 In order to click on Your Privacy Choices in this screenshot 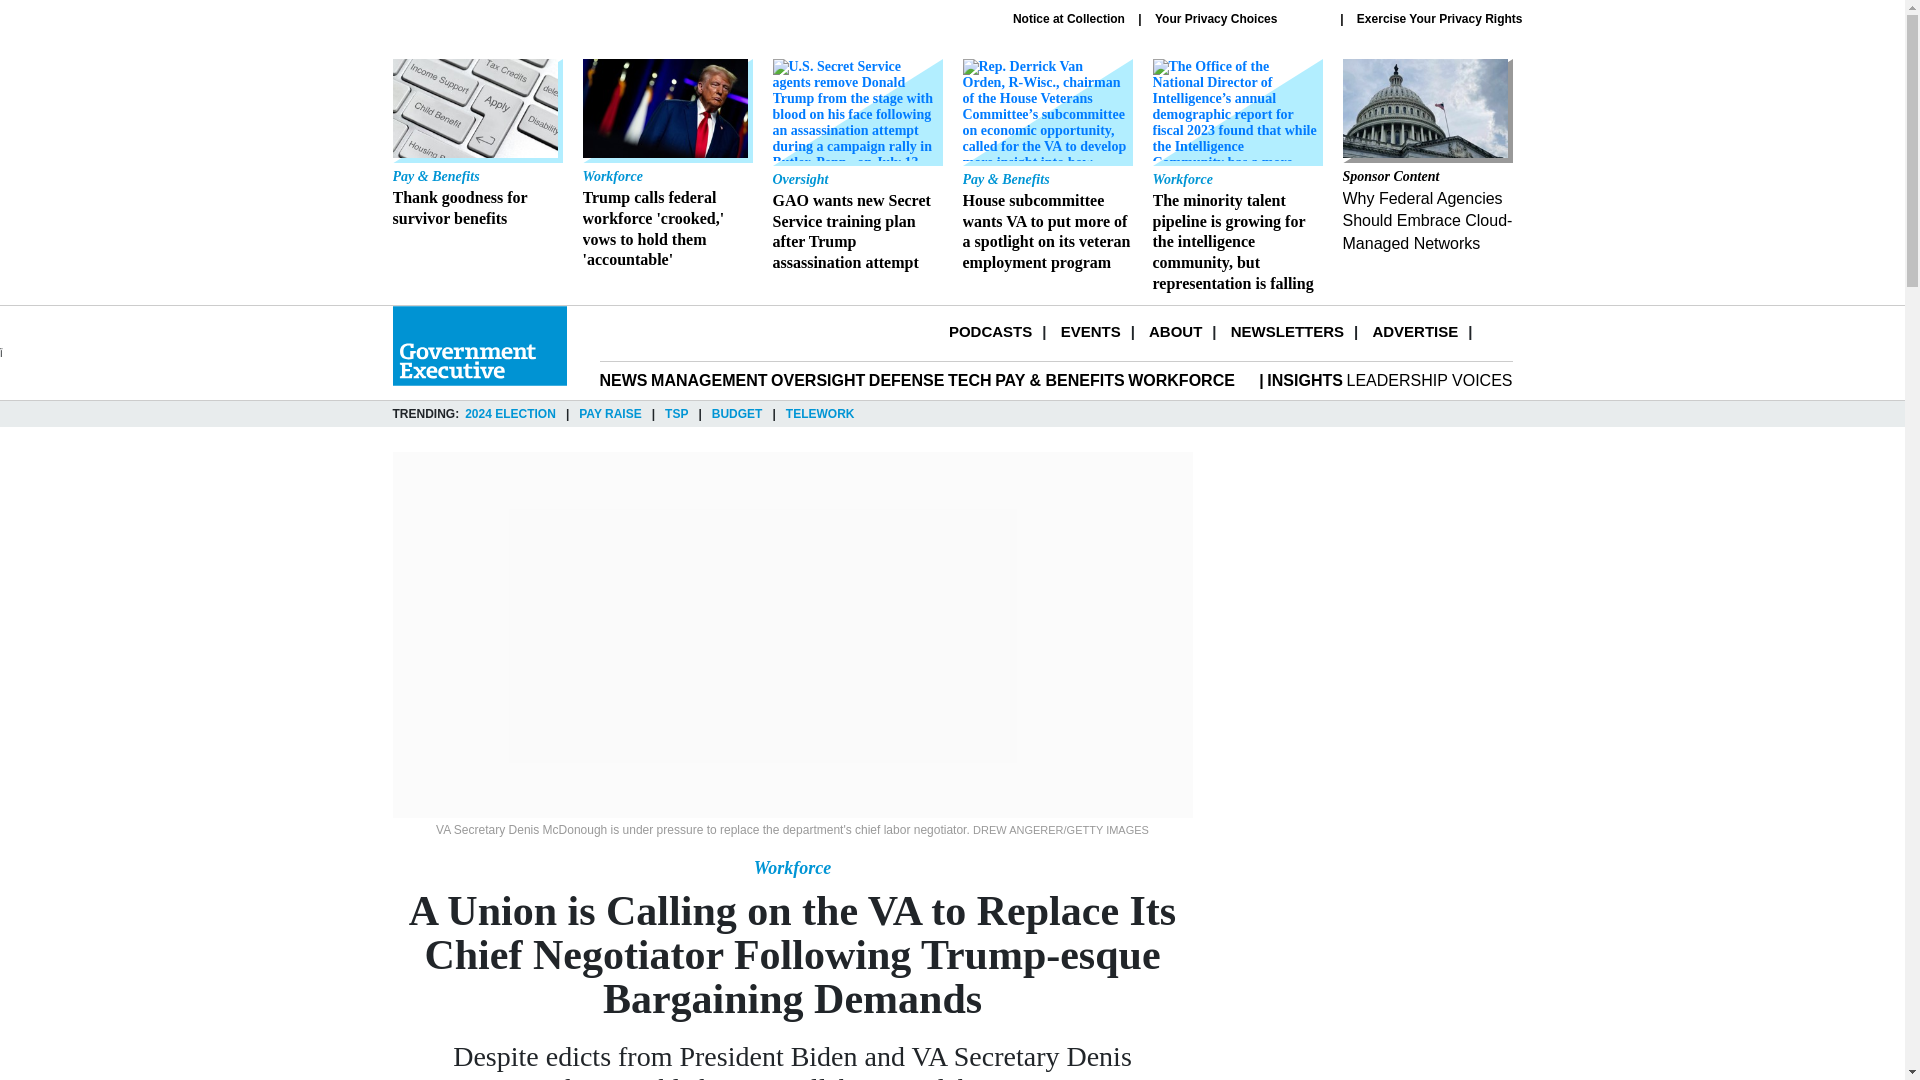, I will do `click(1240, 19)`.